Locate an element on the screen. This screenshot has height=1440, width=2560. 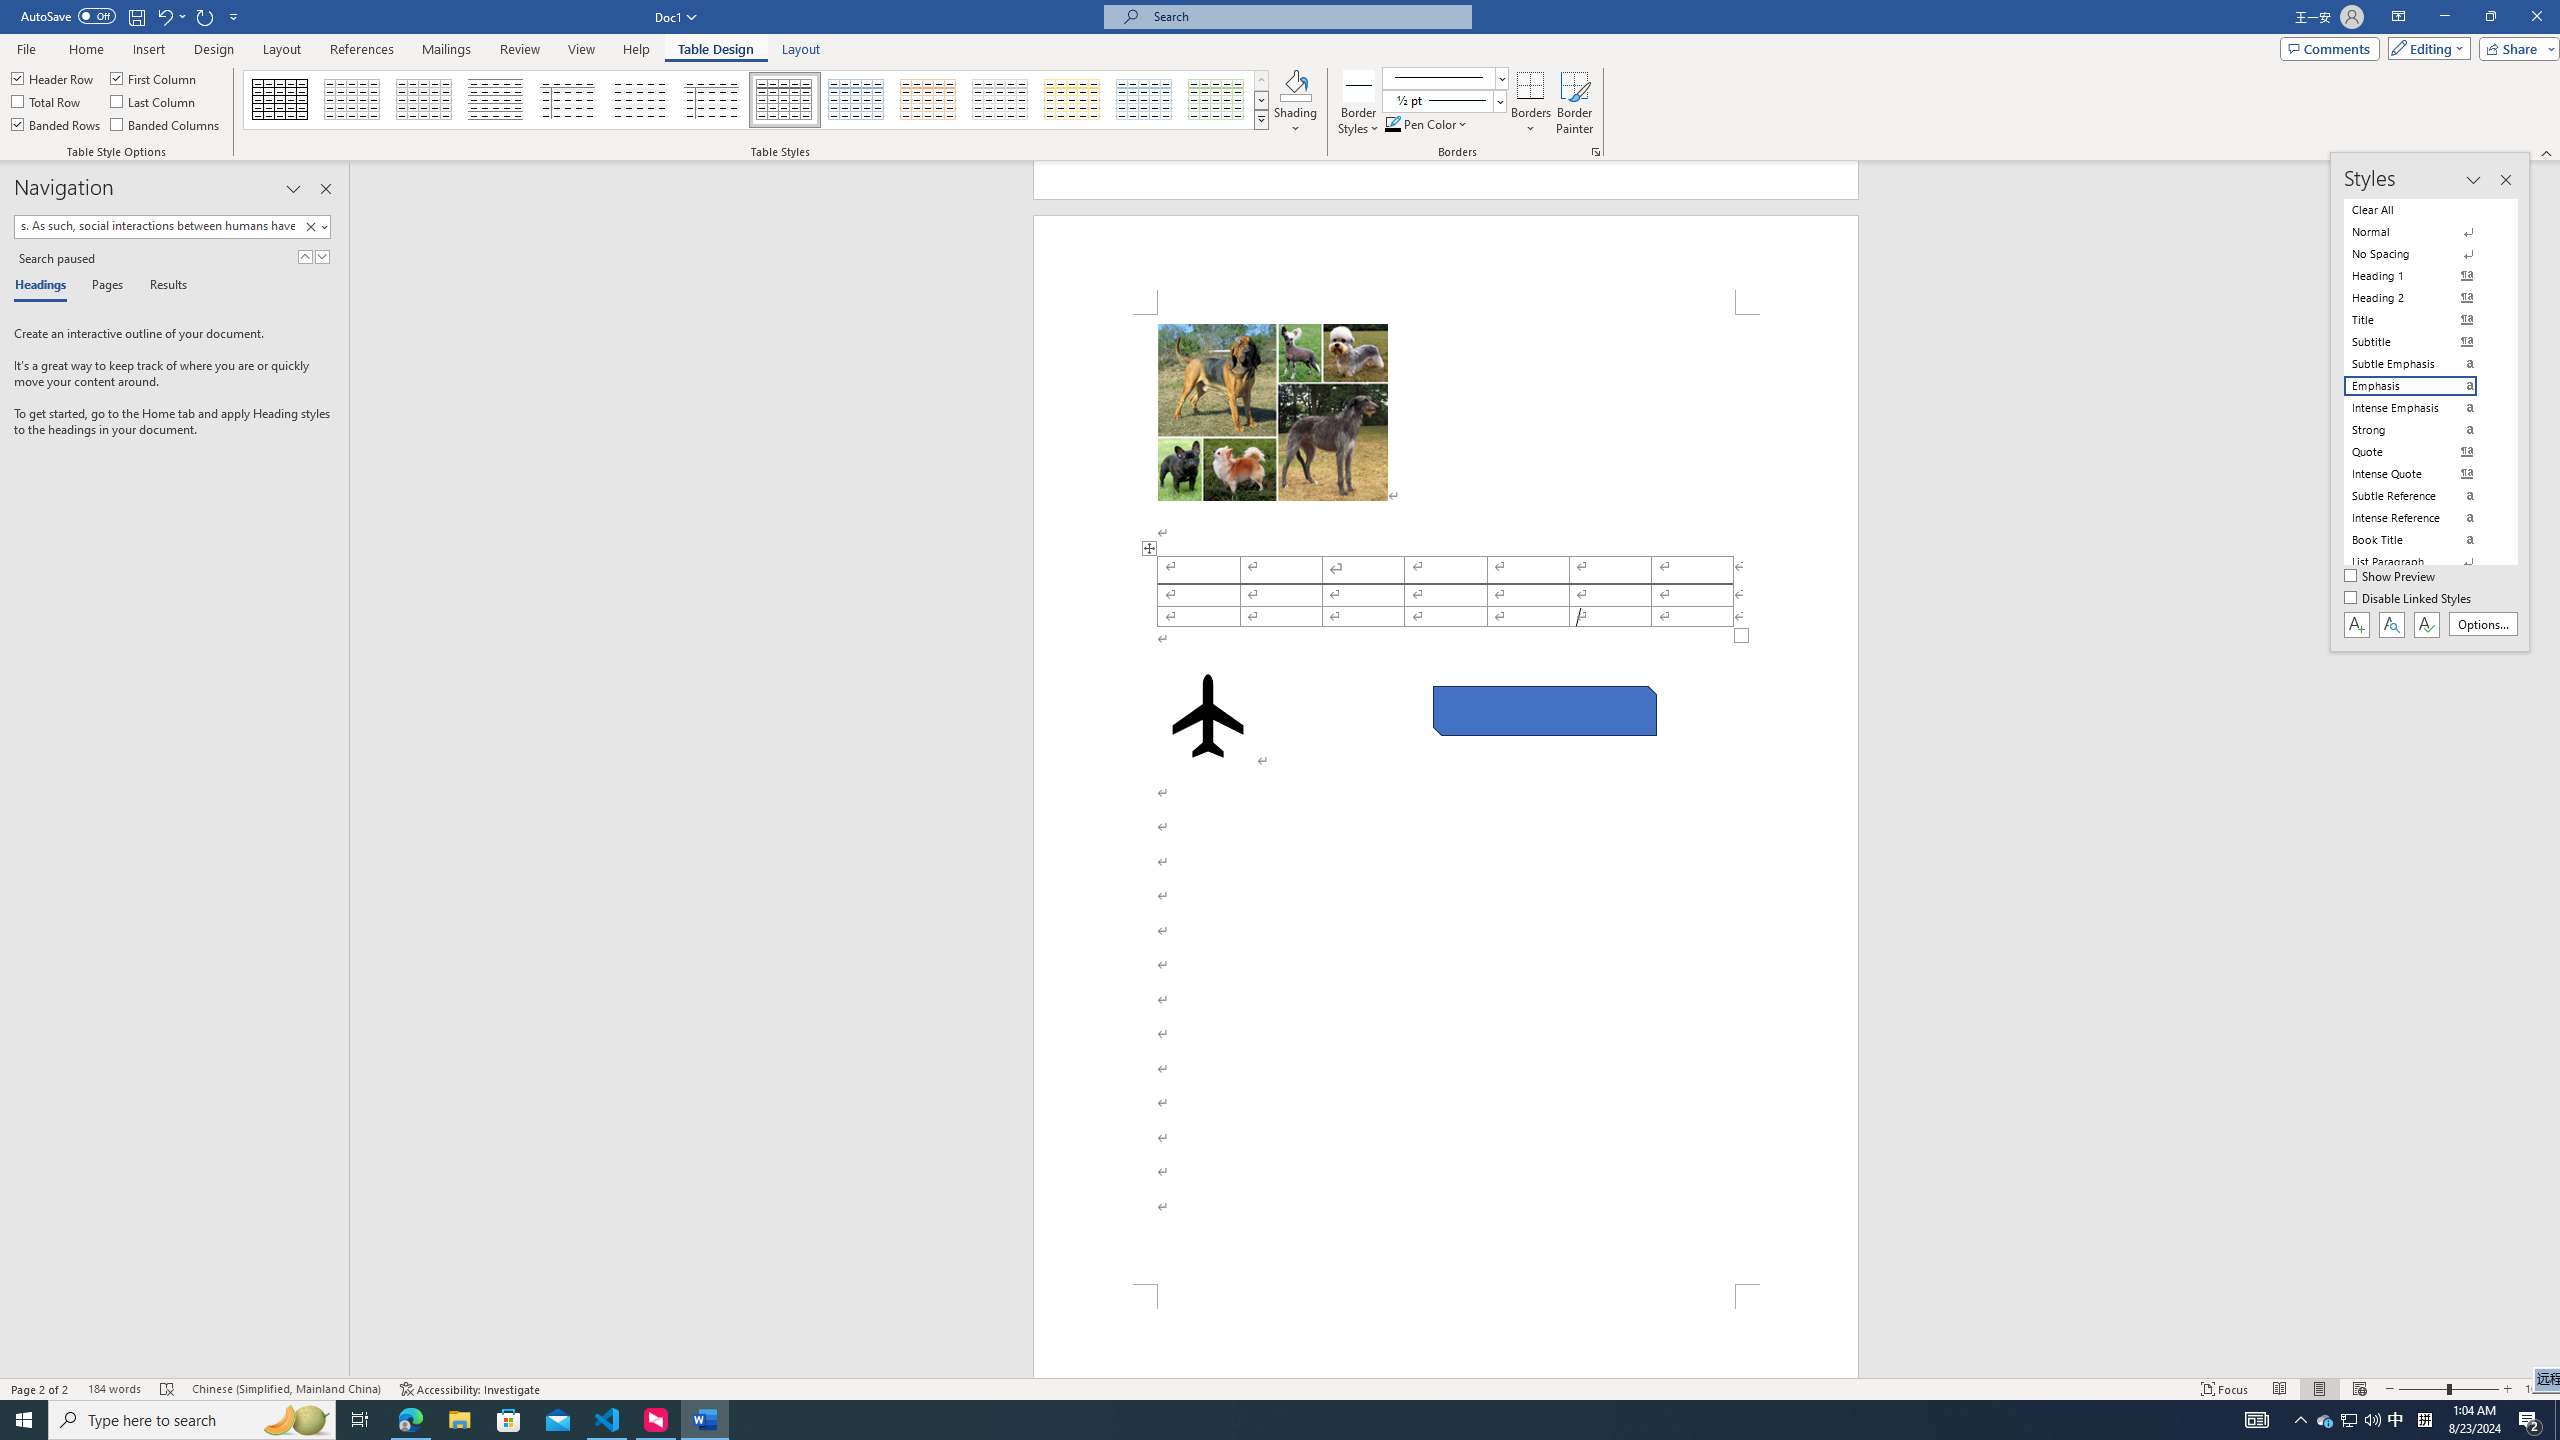
Grid Table 1 Light is located at coordinates (786, 100).